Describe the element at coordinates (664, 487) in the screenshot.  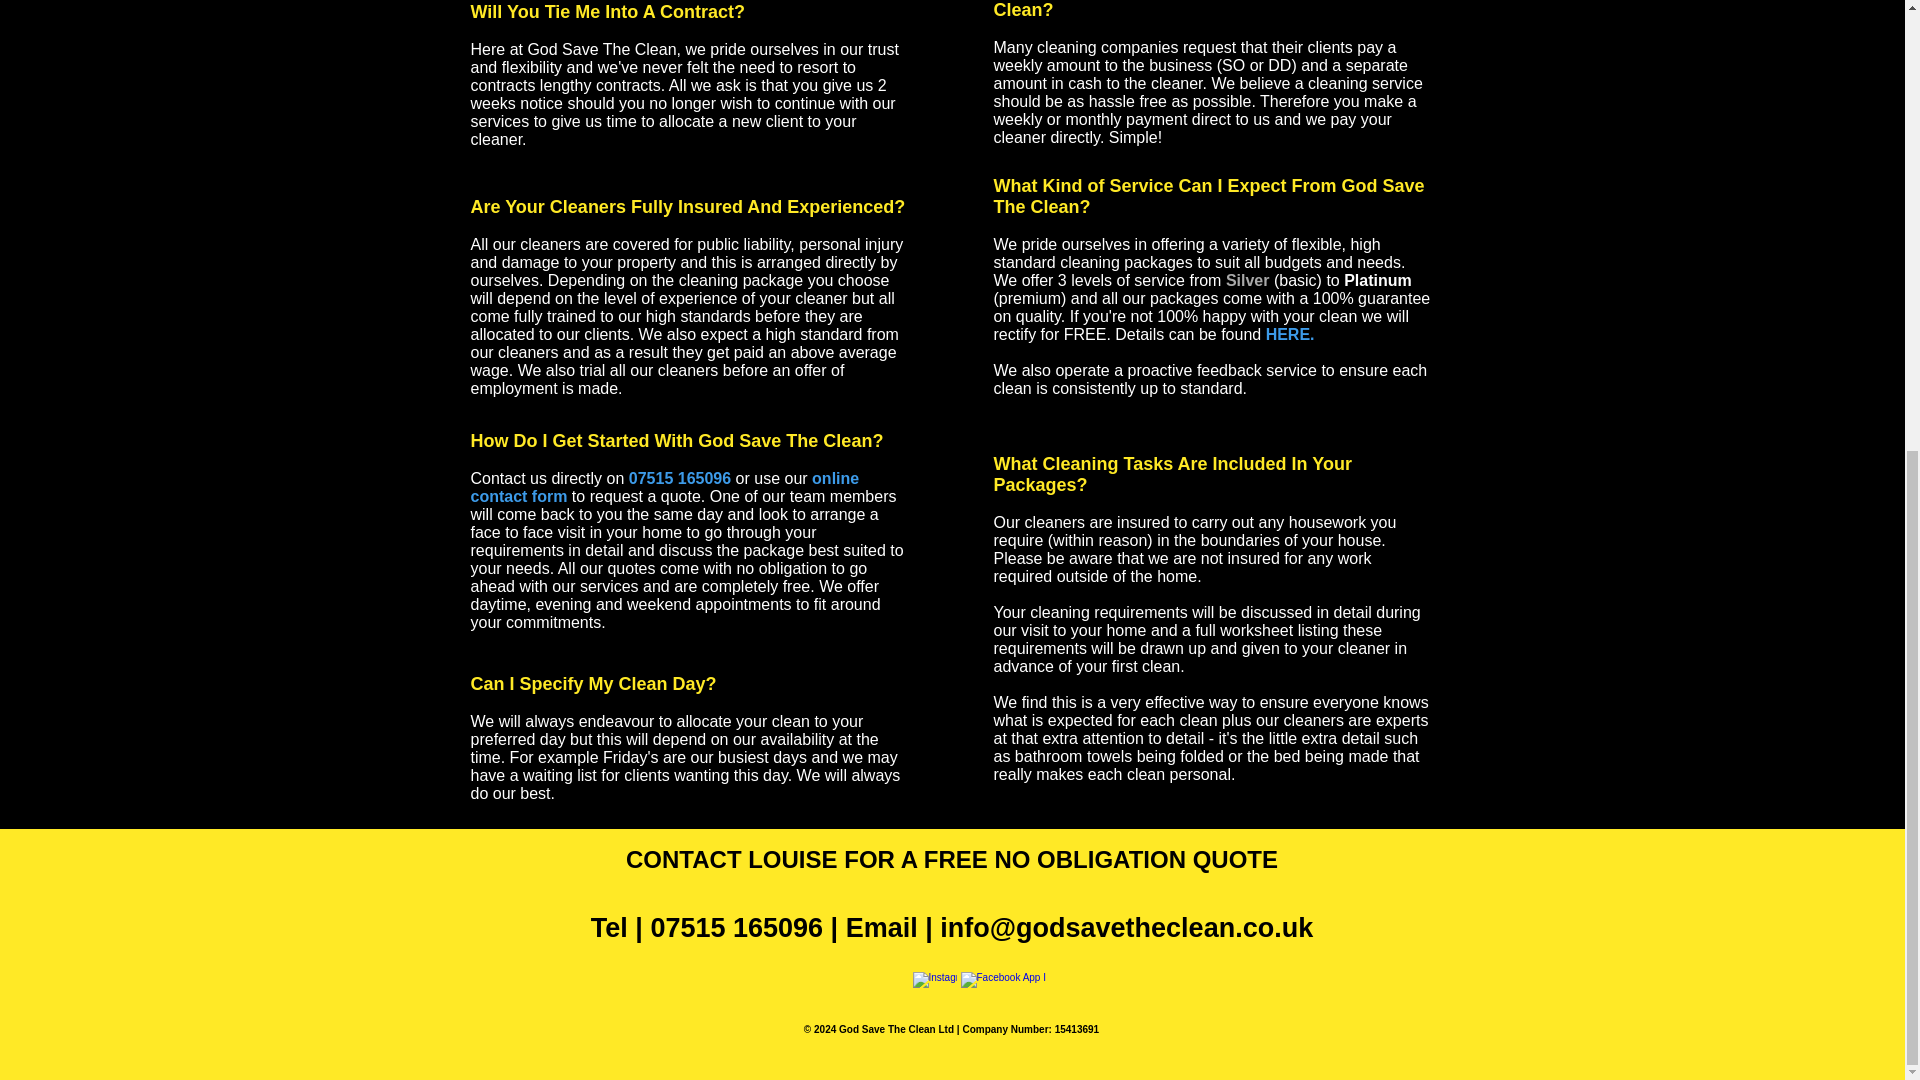
I see `online contact form` at that location.